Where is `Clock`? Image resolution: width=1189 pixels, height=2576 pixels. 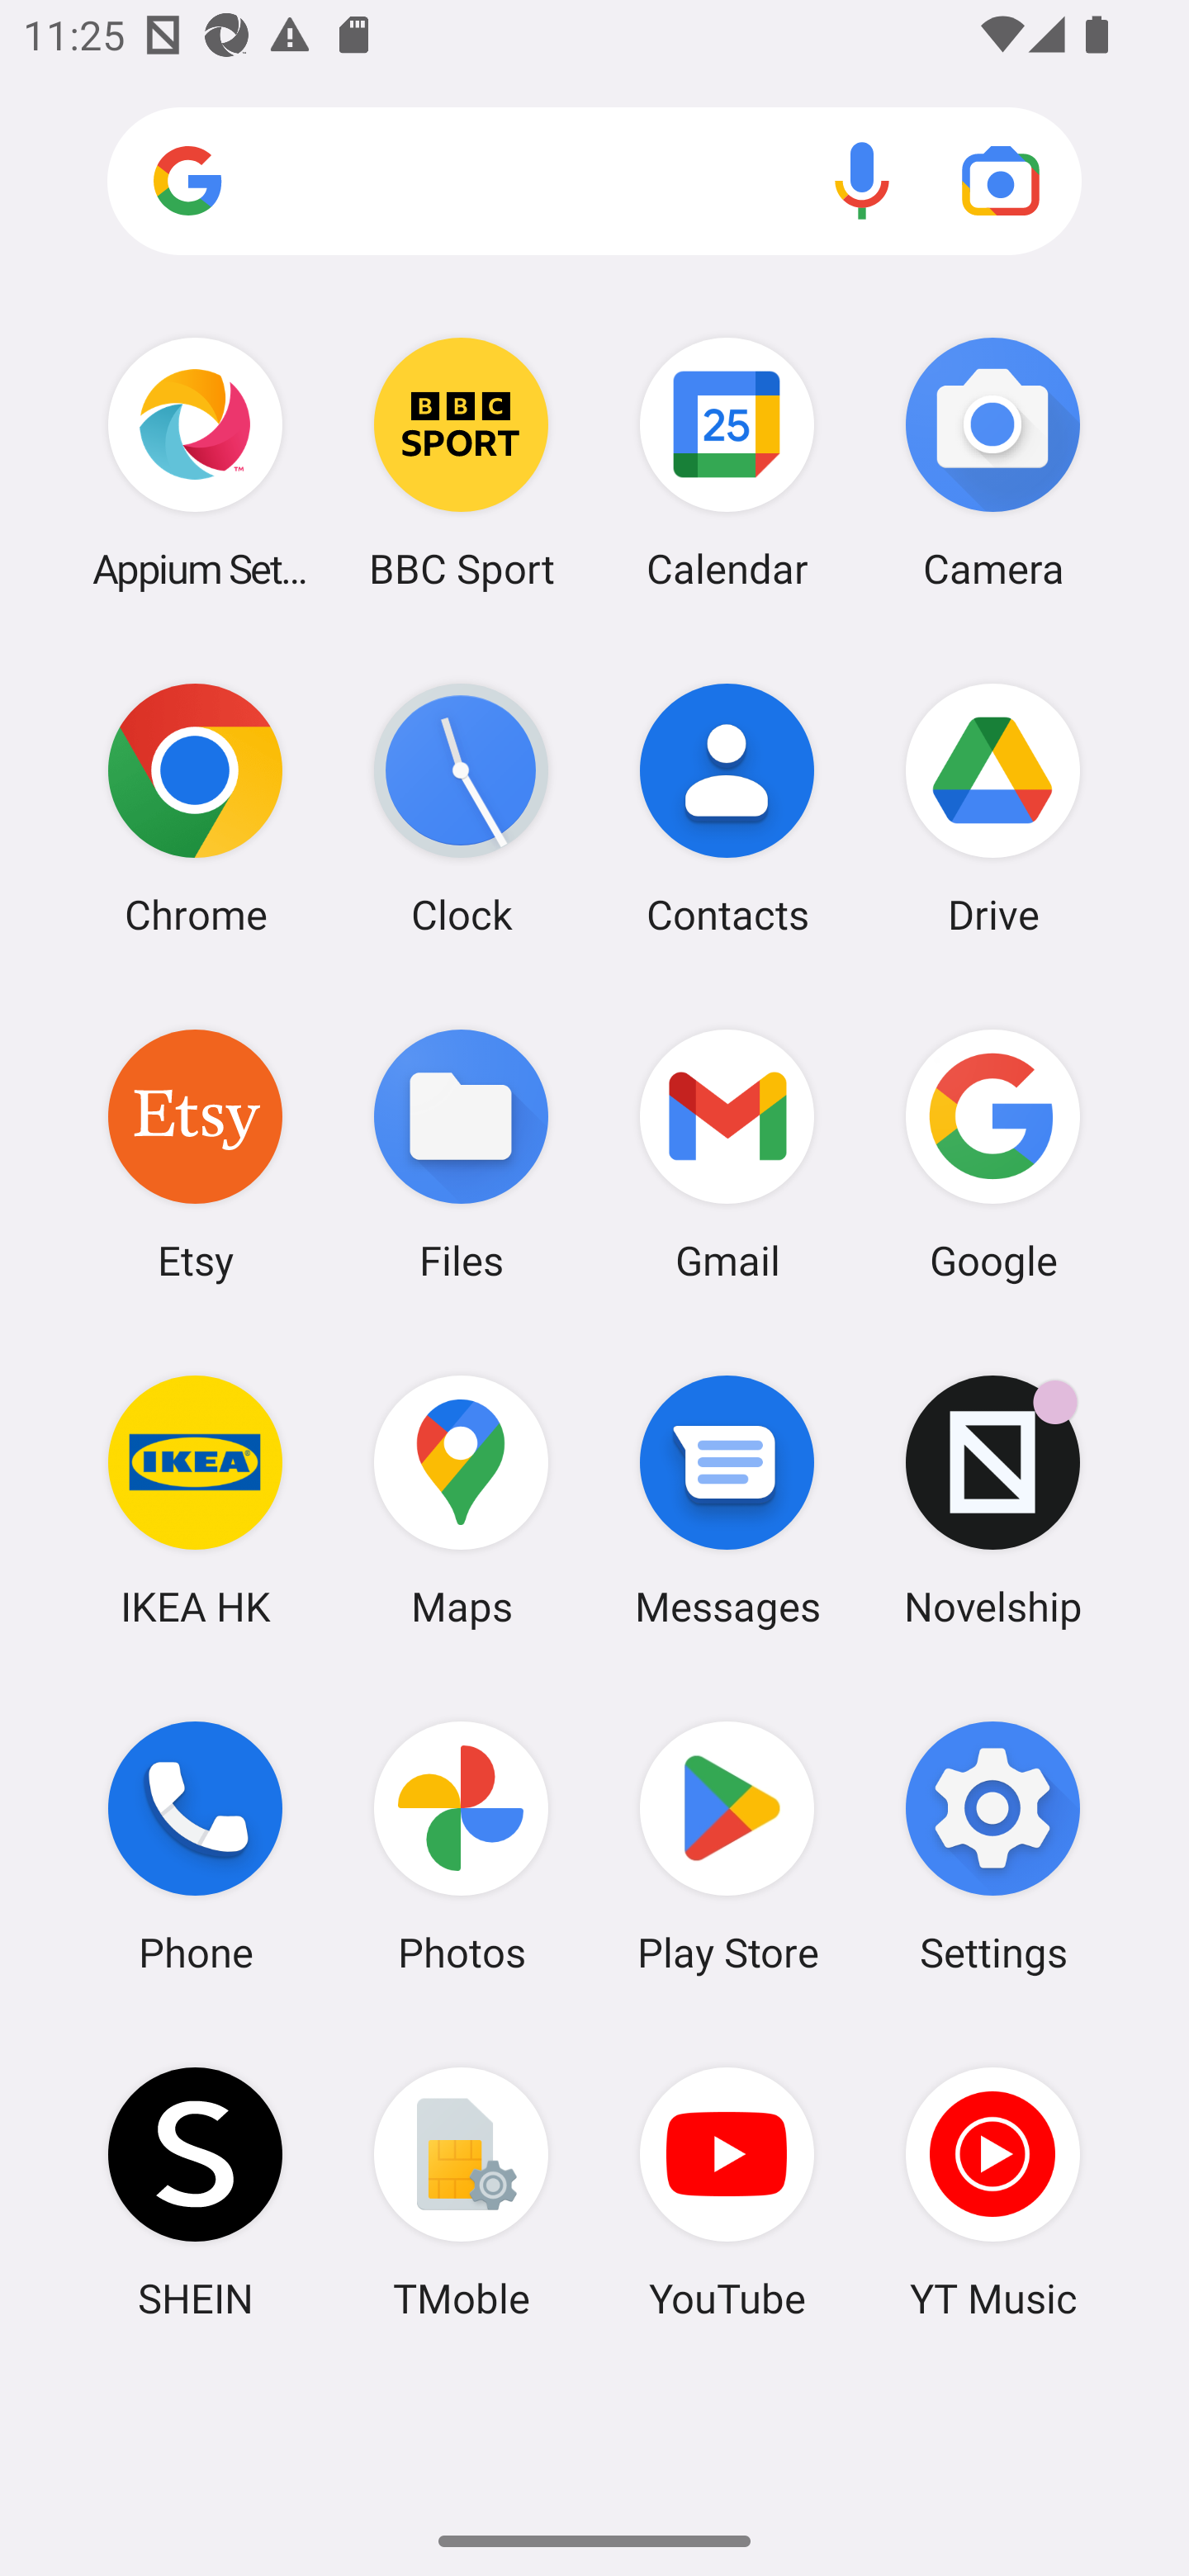
Clock is located at coordinates (461, 808).